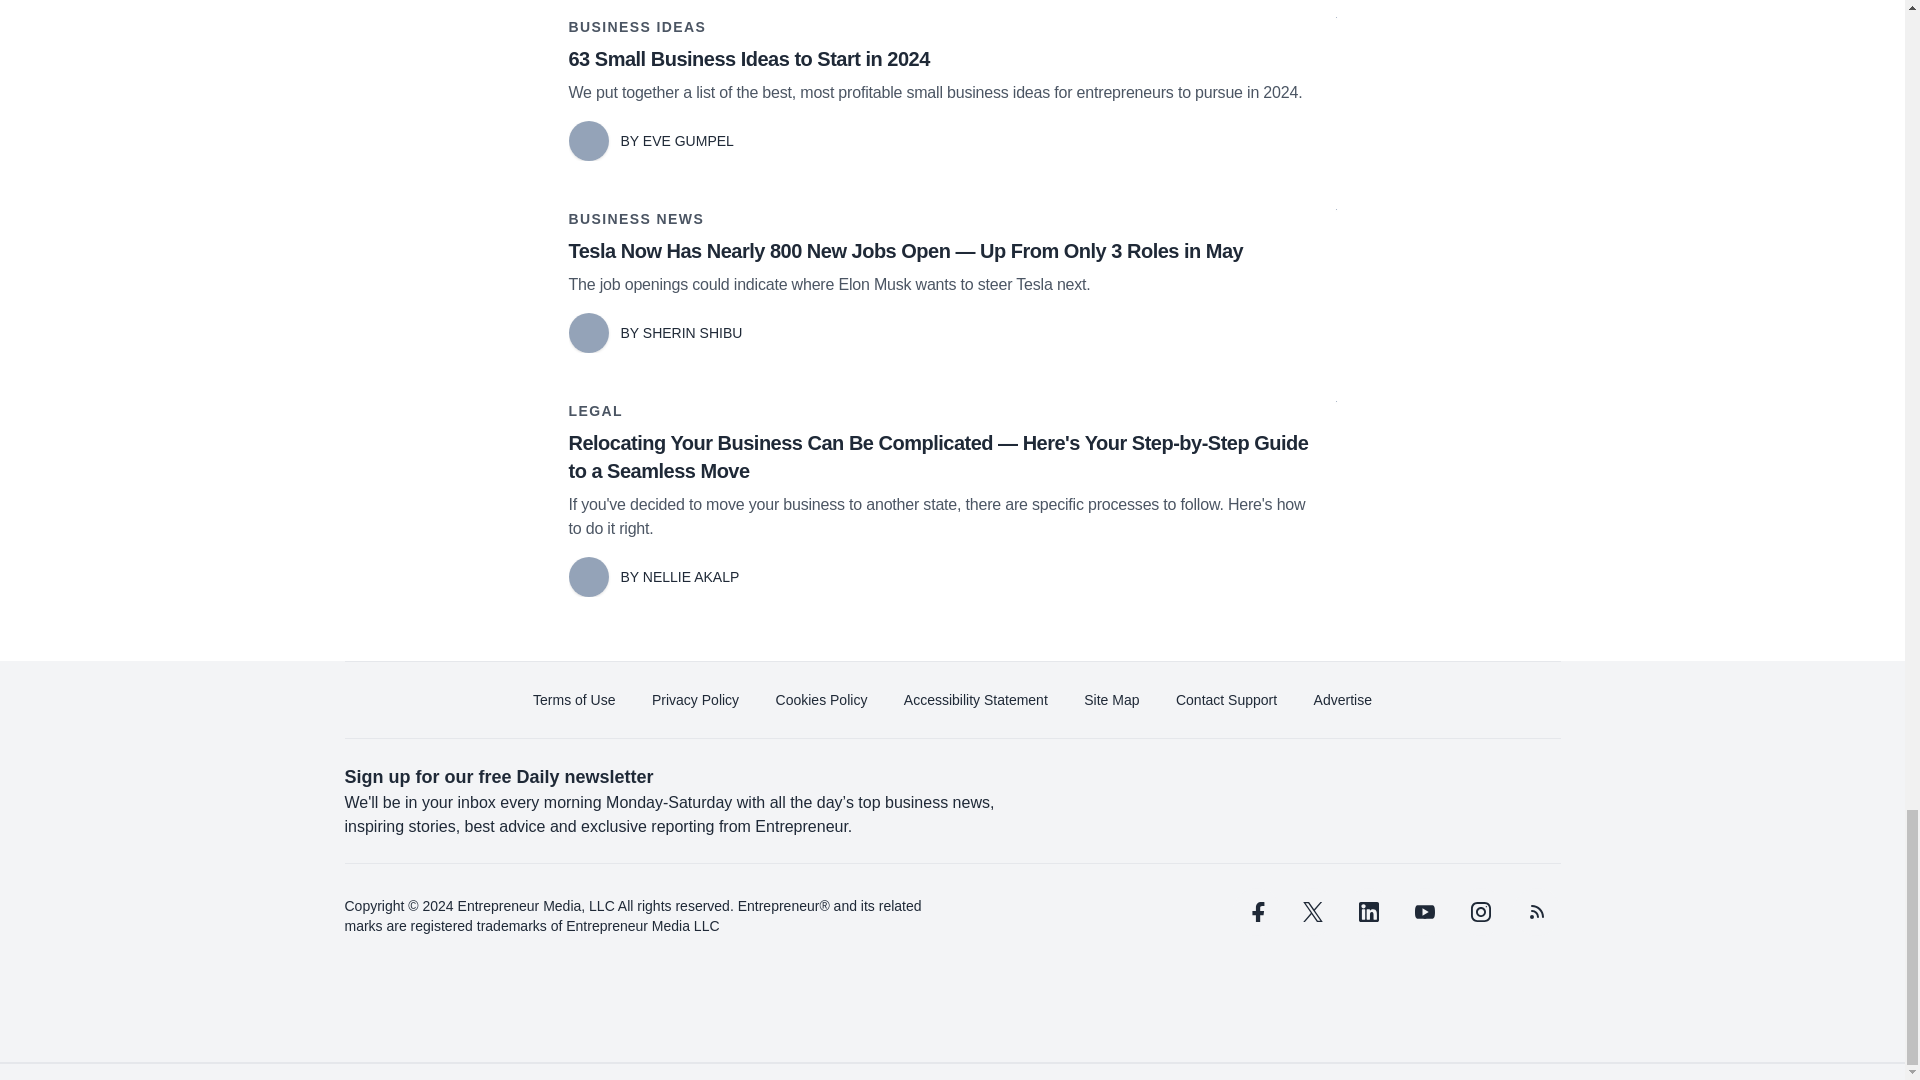 The image size is (1920, 1080). I want to click on facebook, so click(1256, 912).